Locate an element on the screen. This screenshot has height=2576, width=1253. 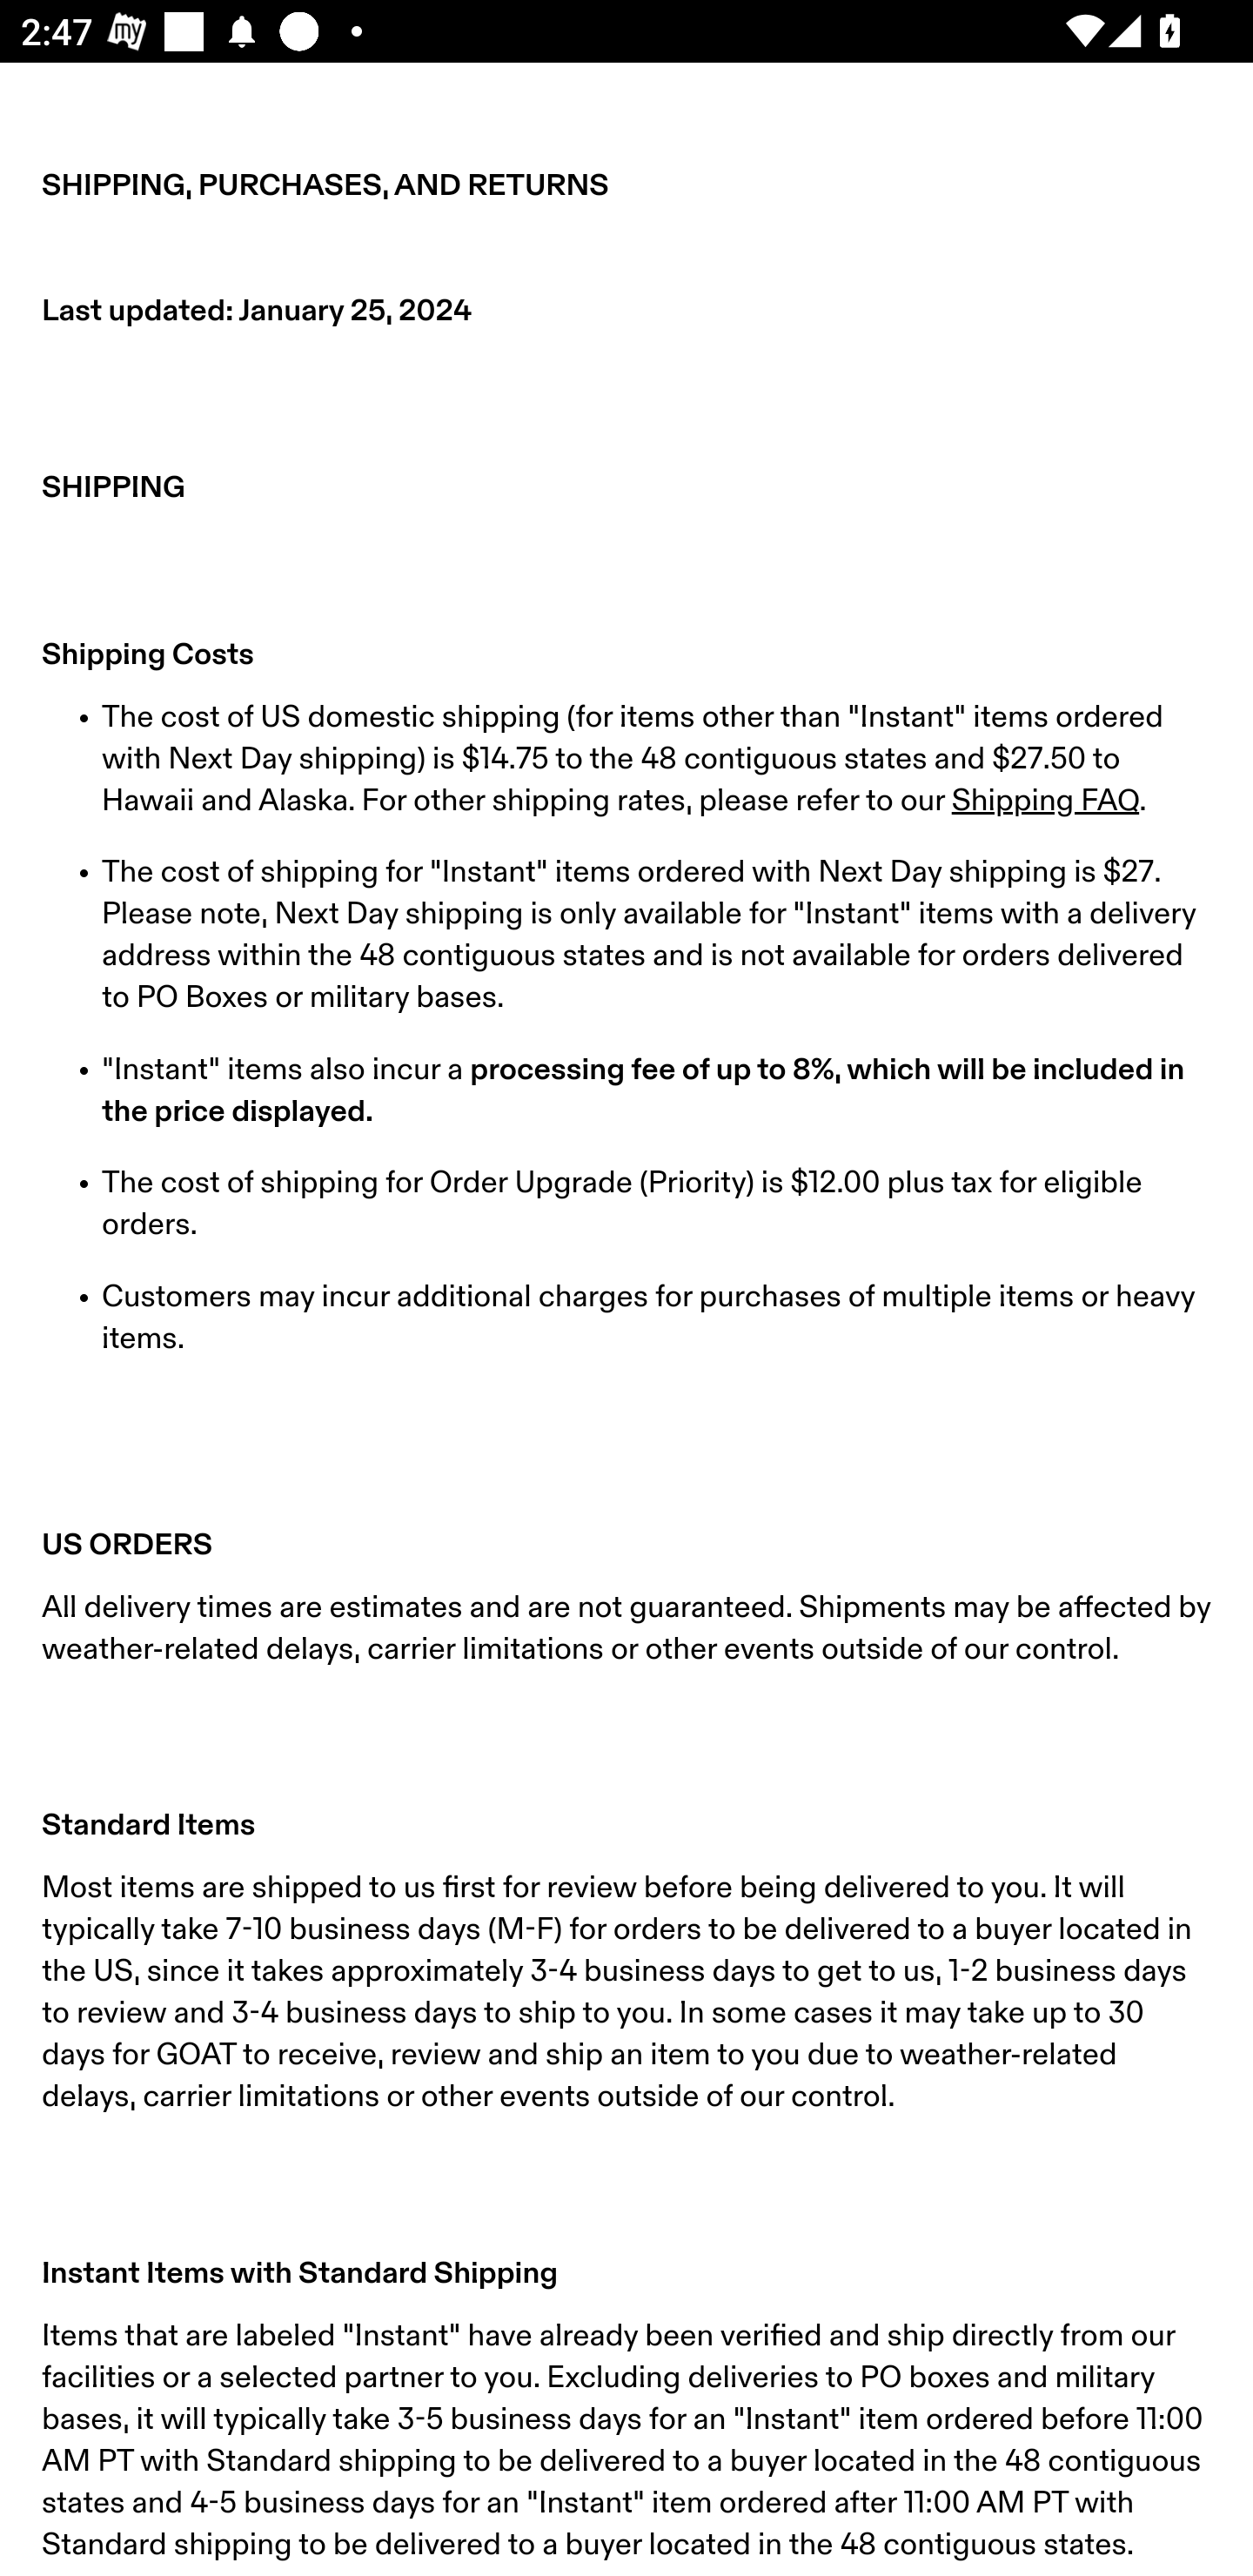
Shipping FAQ is located at coordinates (1044, 801).